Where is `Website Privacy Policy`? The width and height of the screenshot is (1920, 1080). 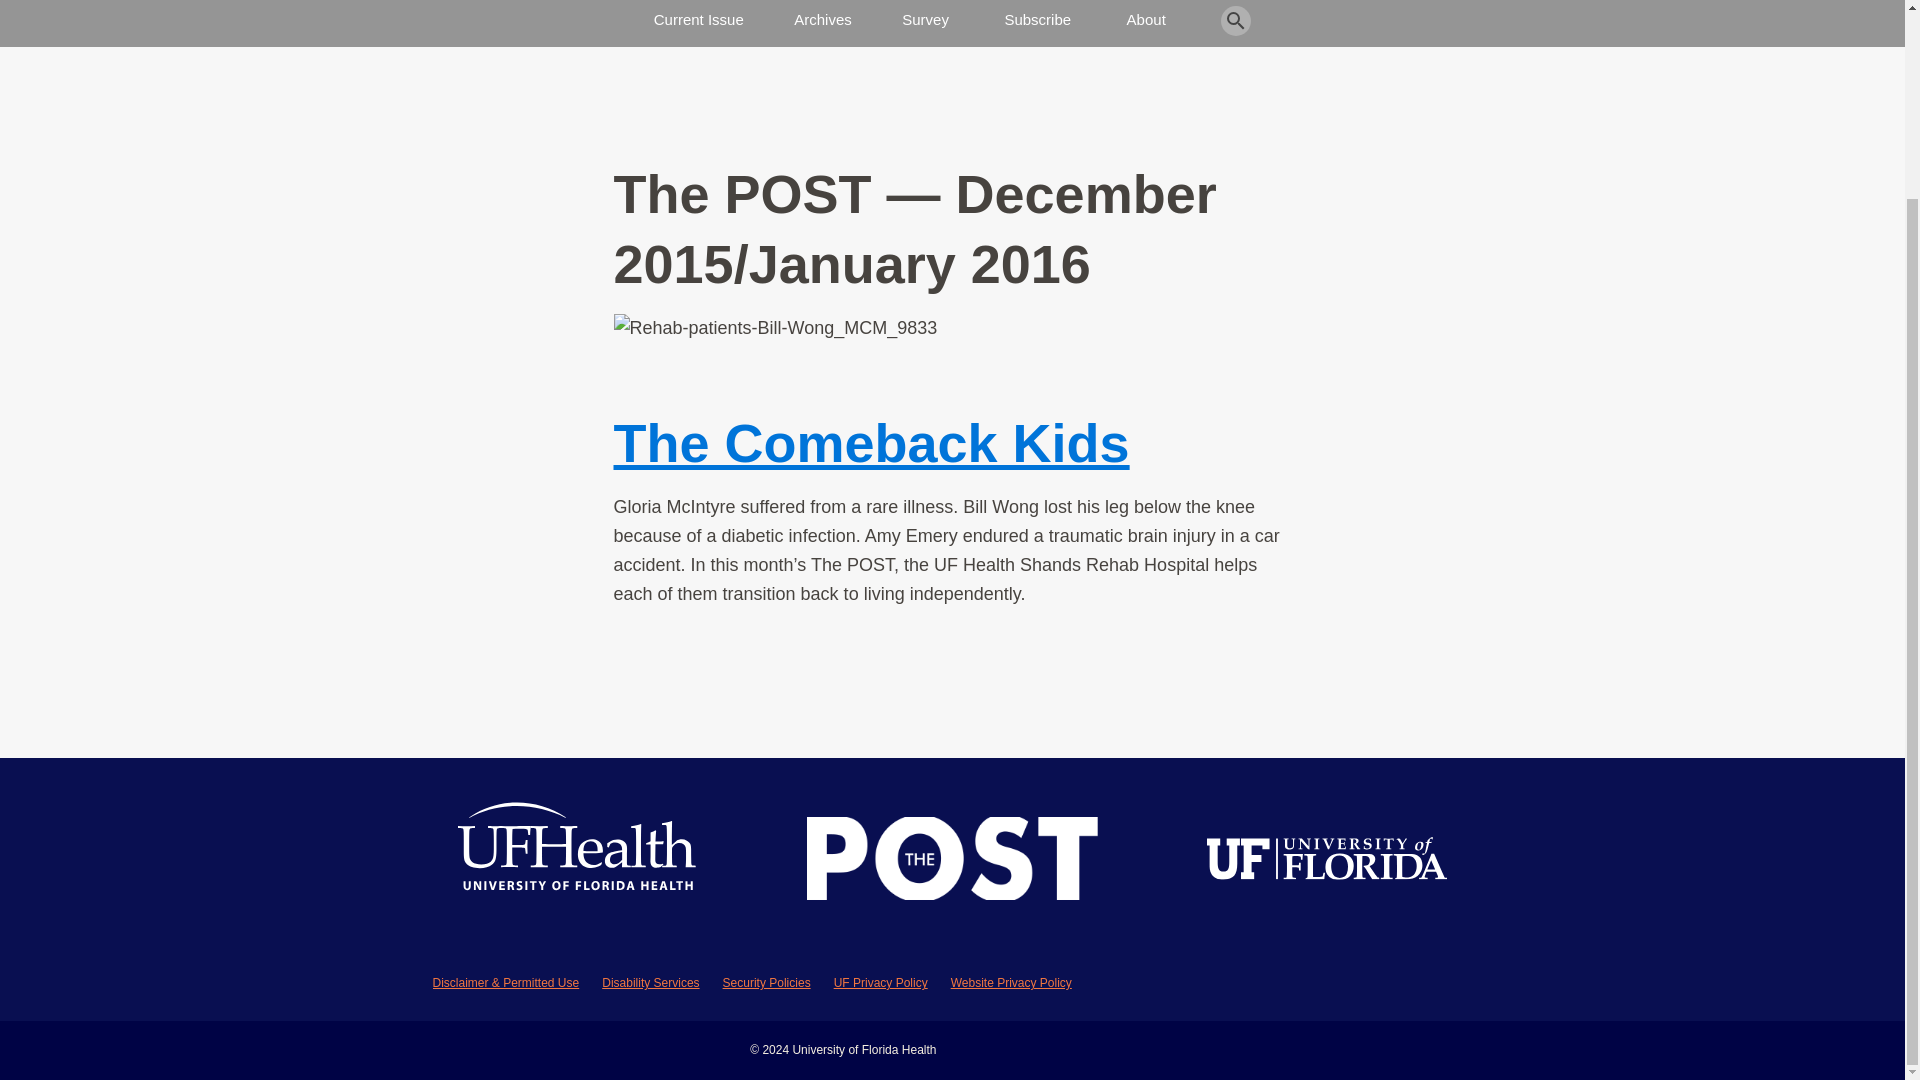 Website Privacy Policy is located at coordinates (1010, 983).